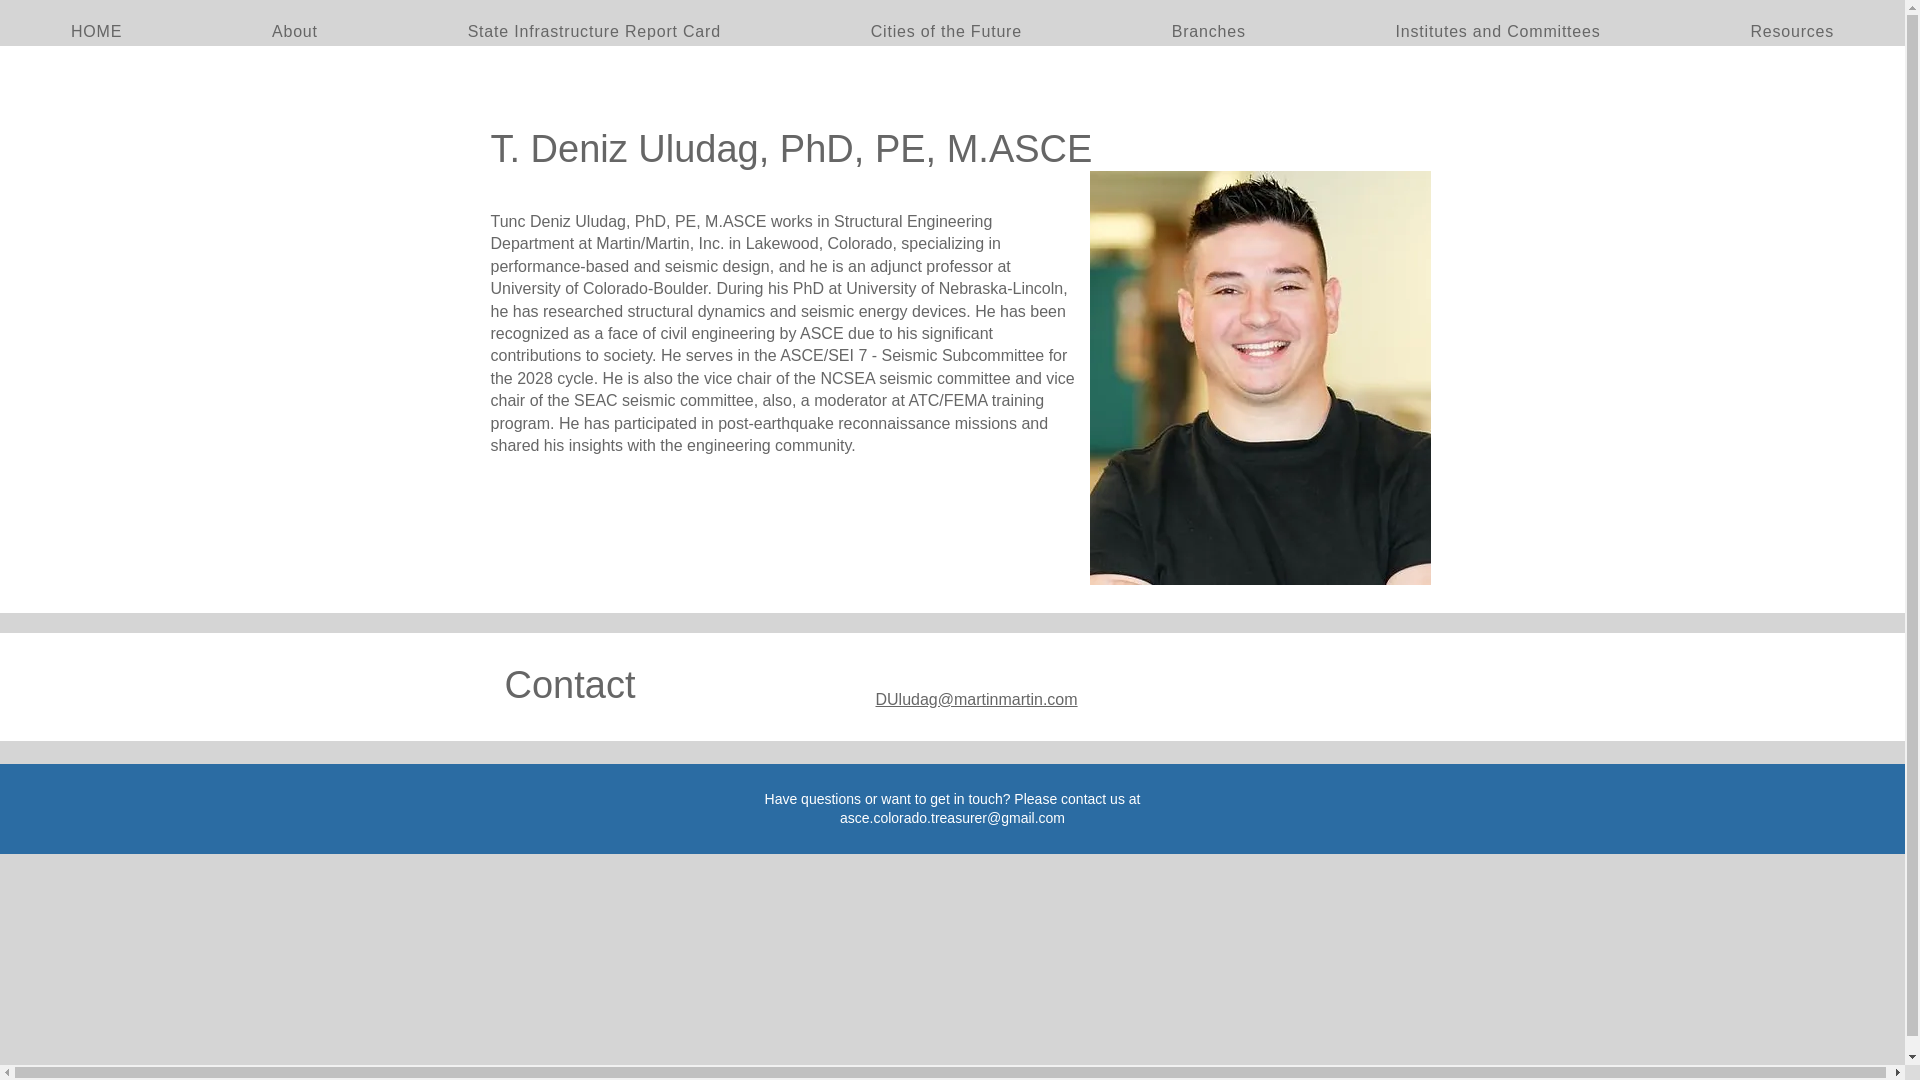 The width and height of the screenshot is (1920, 1080). I want to click on Institutes and Committees, so click(1498, 31).